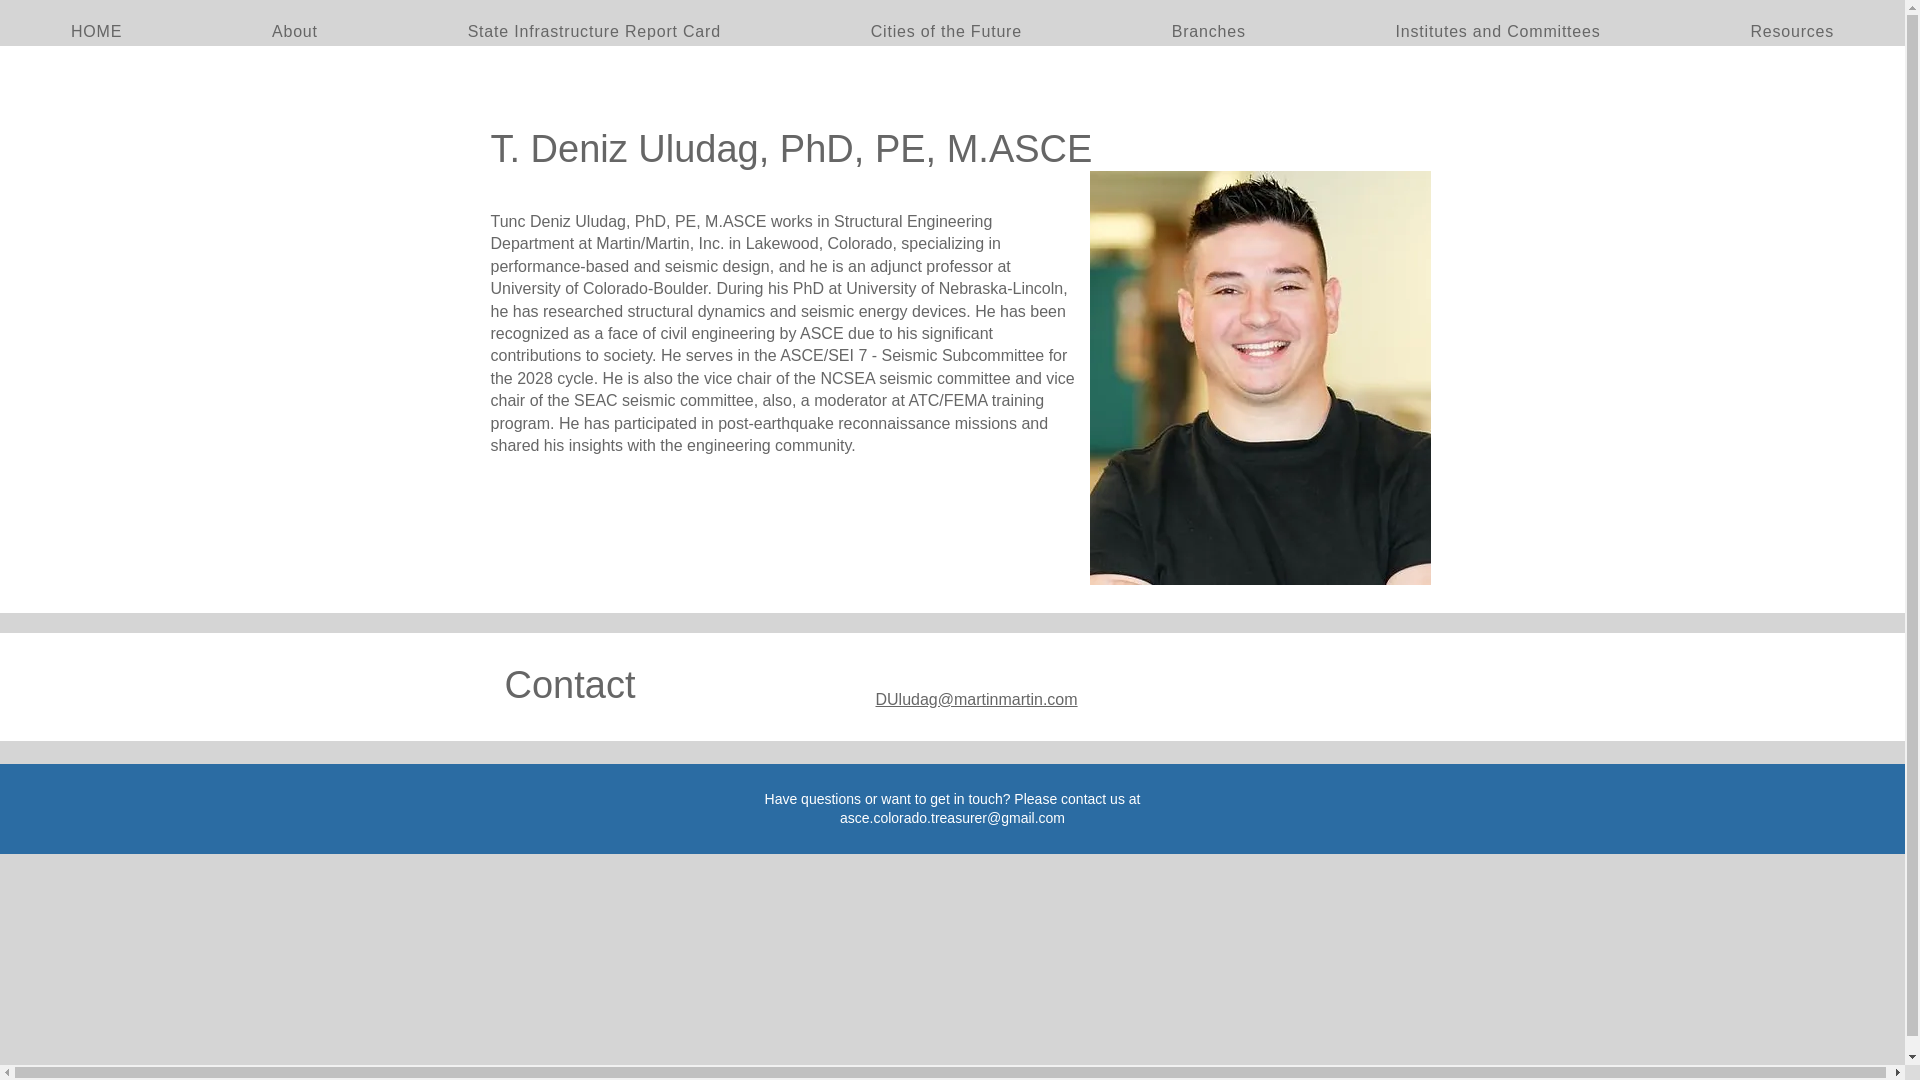 The width and height of the screenshot is (1920, 1080). I want to click on Institutes and Committees, so click(1498, 31).